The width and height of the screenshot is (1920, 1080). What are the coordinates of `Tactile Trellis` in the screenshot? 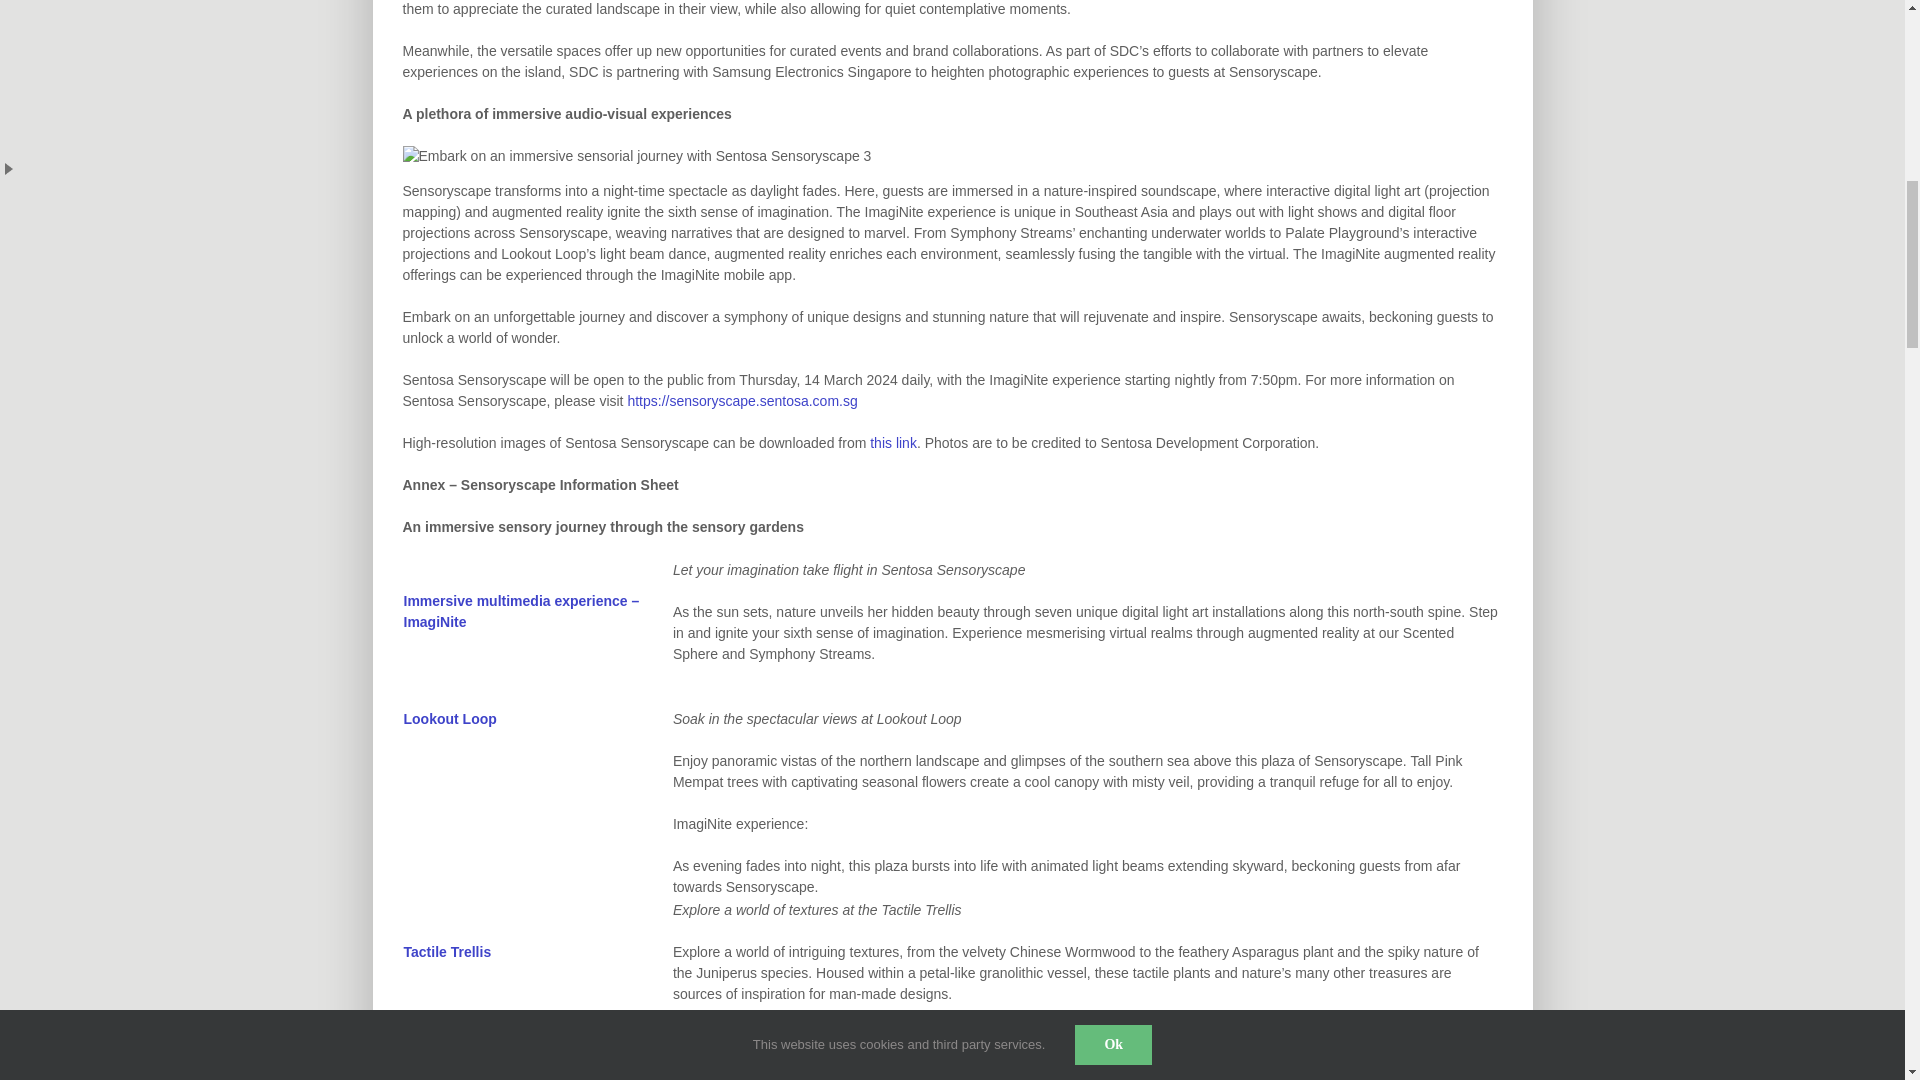 It's located at (447, 952).